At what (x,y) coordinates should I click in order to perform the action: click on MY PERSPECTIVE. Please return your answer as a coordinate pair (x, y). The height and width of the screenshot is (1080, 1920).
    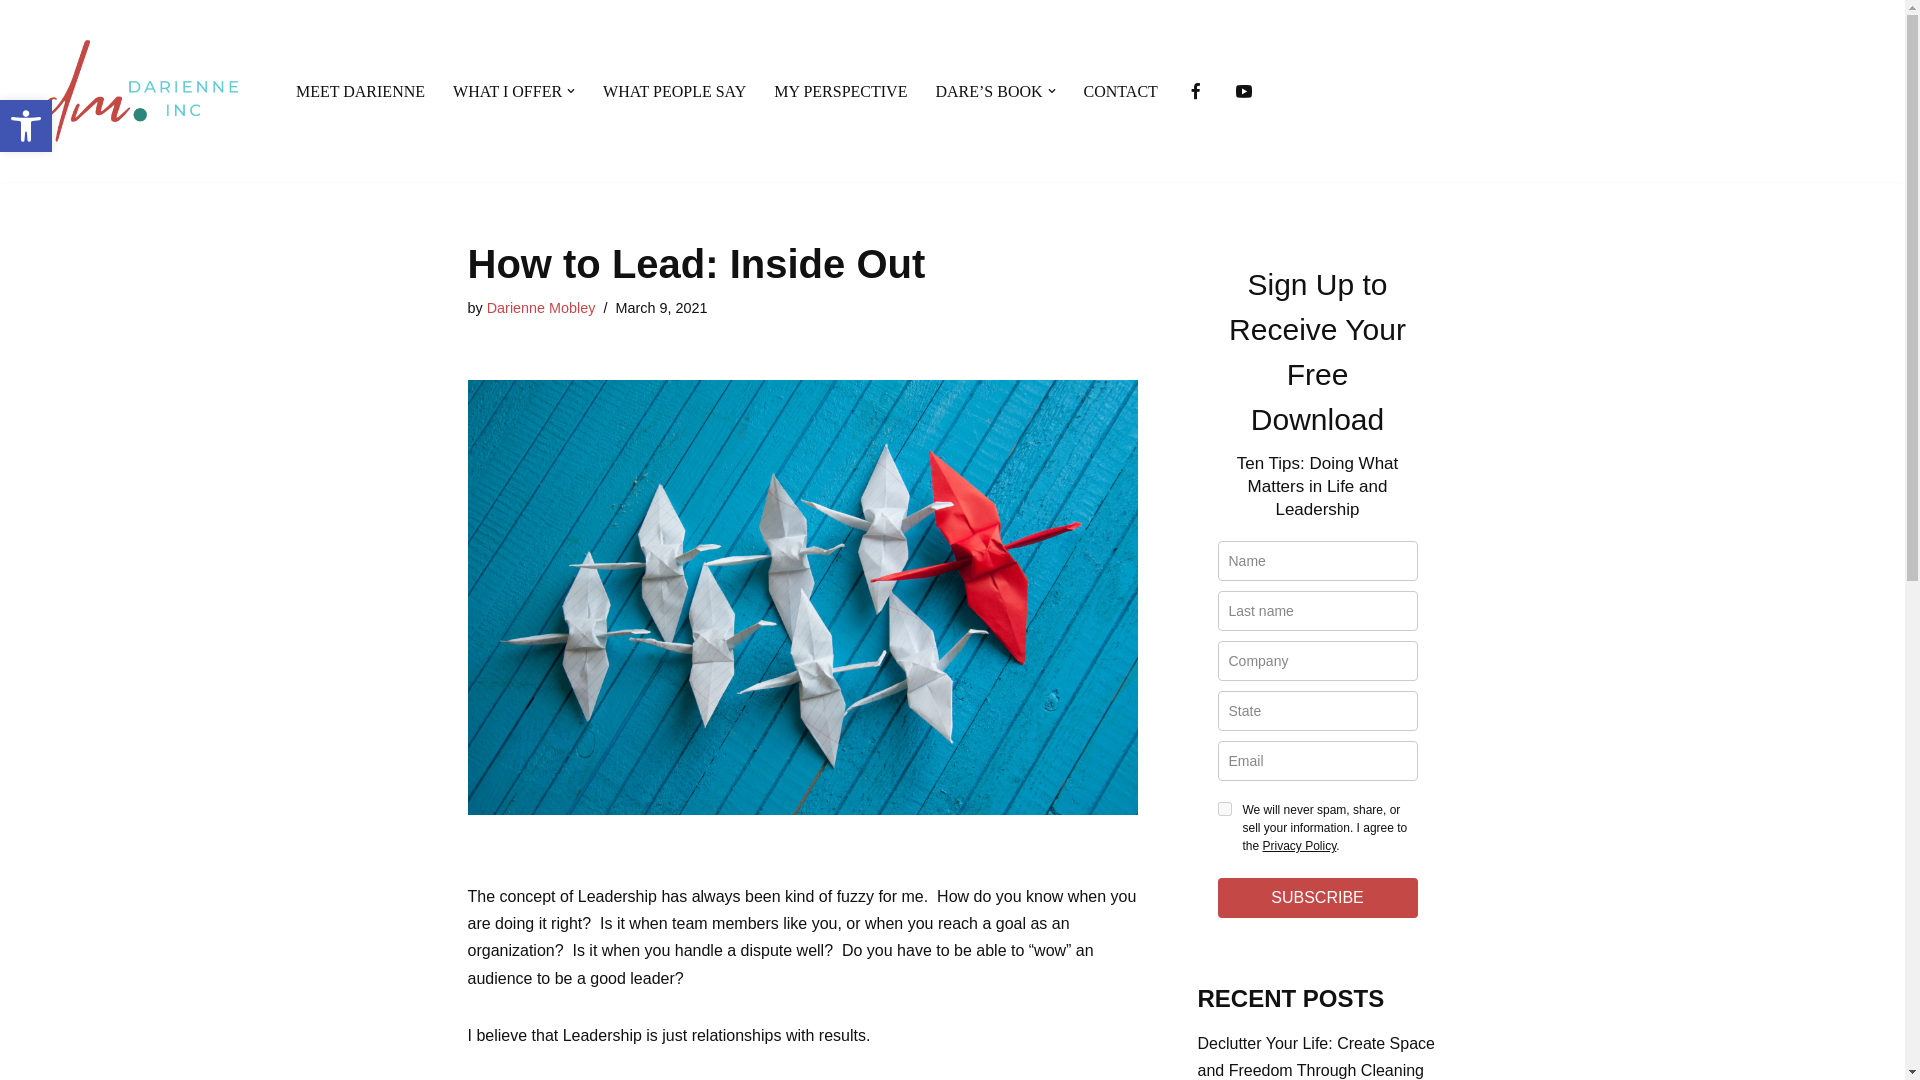
    Looking at the image, I should click on (840, 90).